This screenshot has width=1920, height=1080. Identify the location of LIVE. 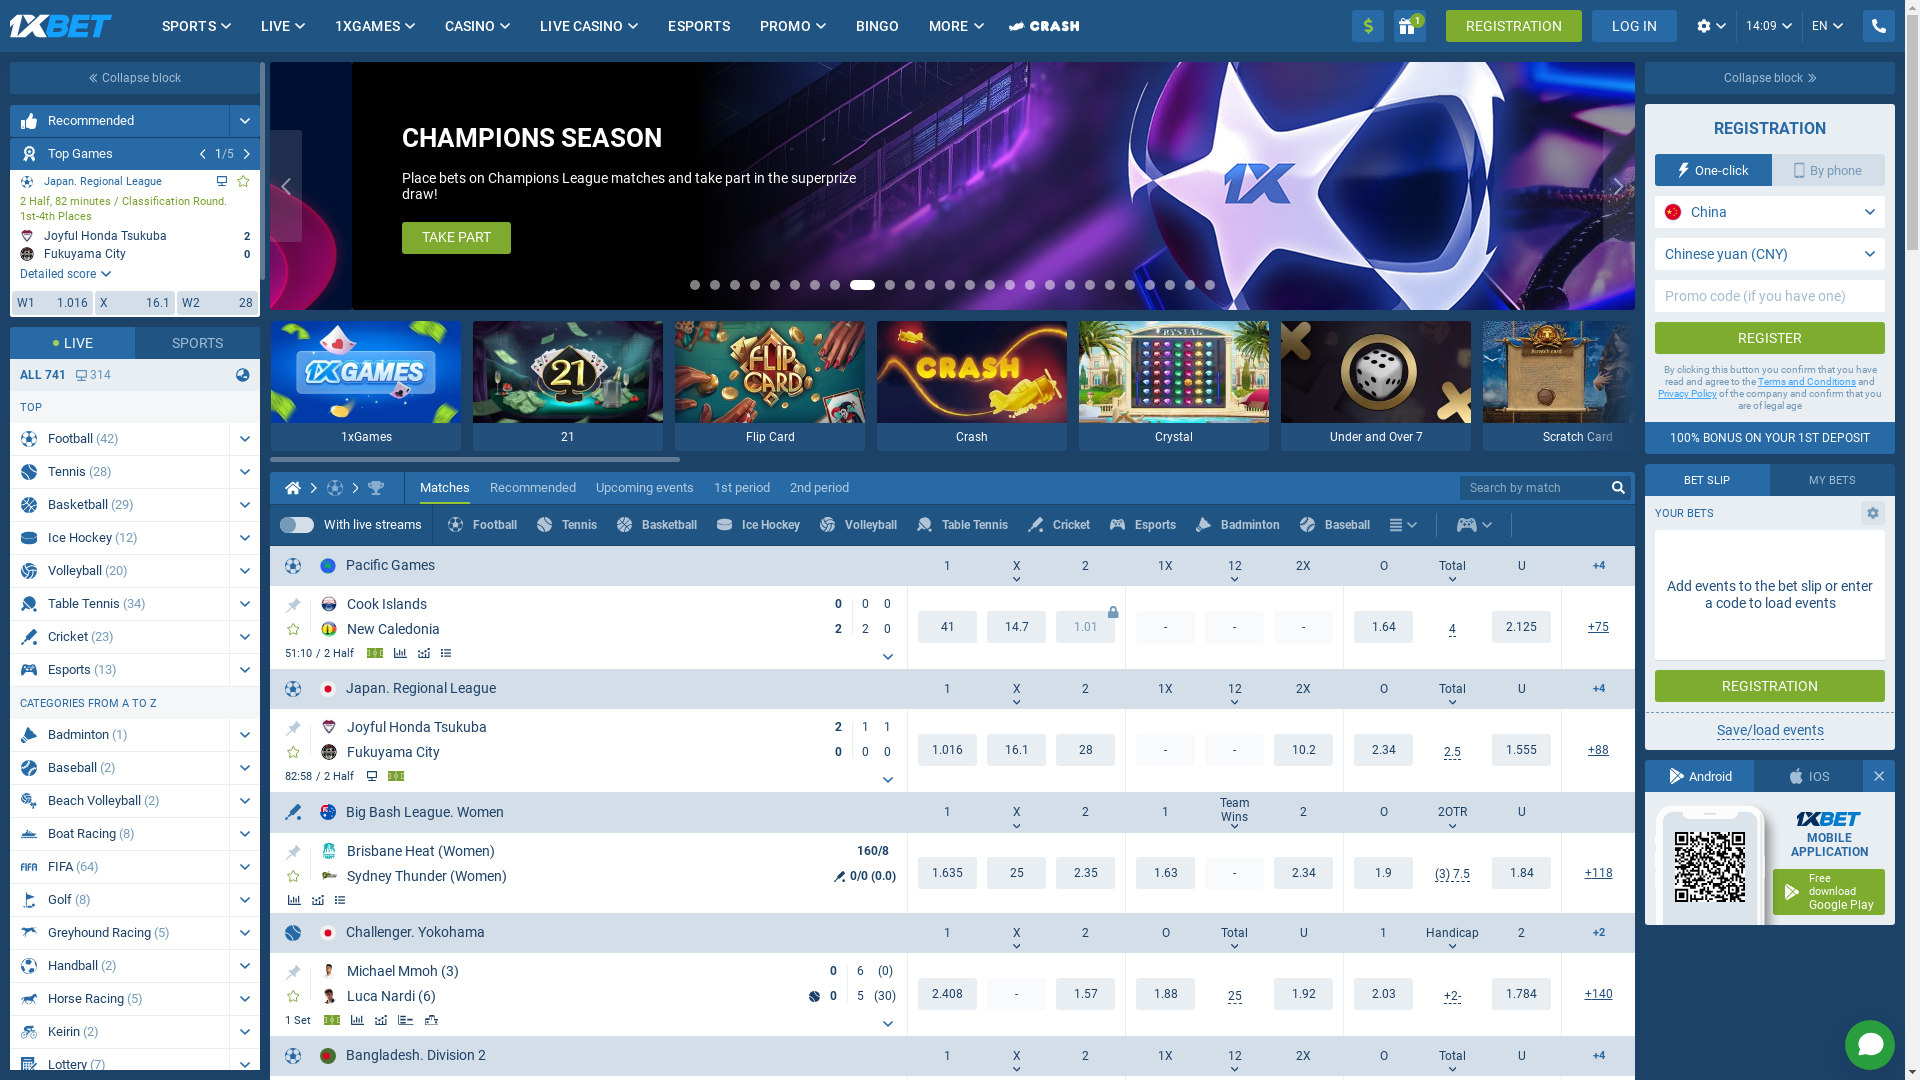
(276, 26).